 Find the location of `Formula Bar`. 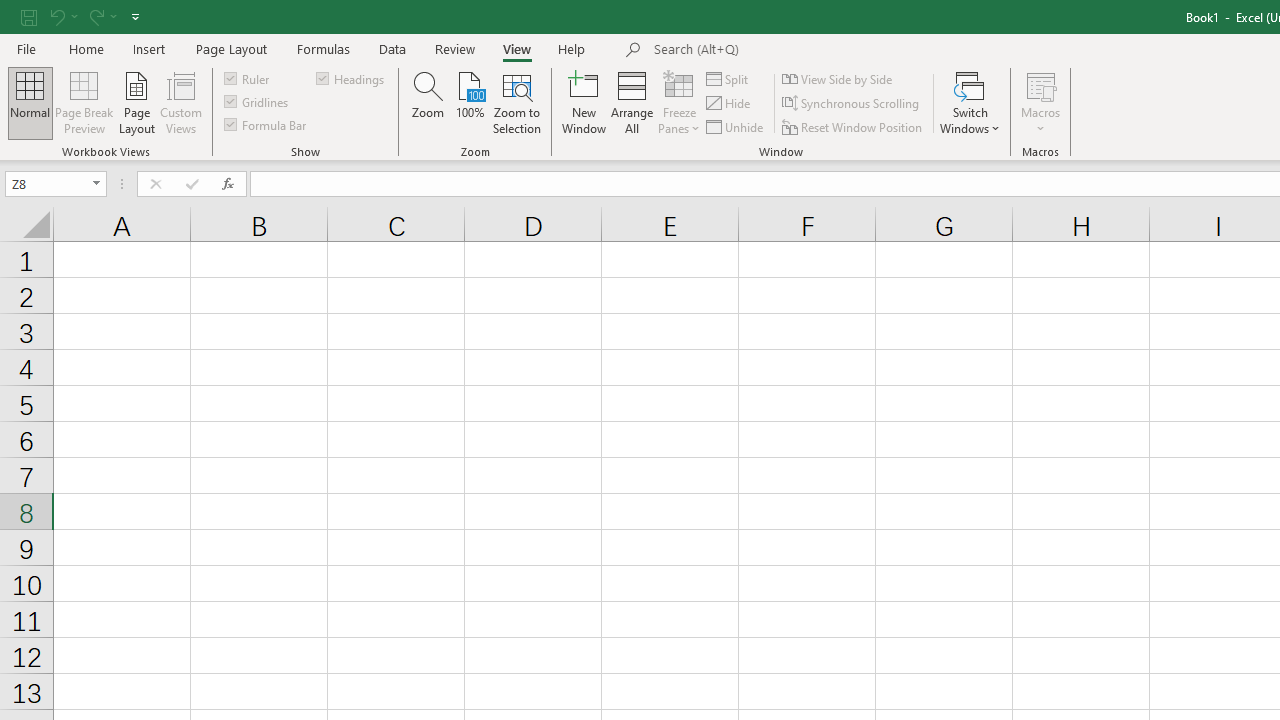

Formula Bar is located at coordinates (267, 124).